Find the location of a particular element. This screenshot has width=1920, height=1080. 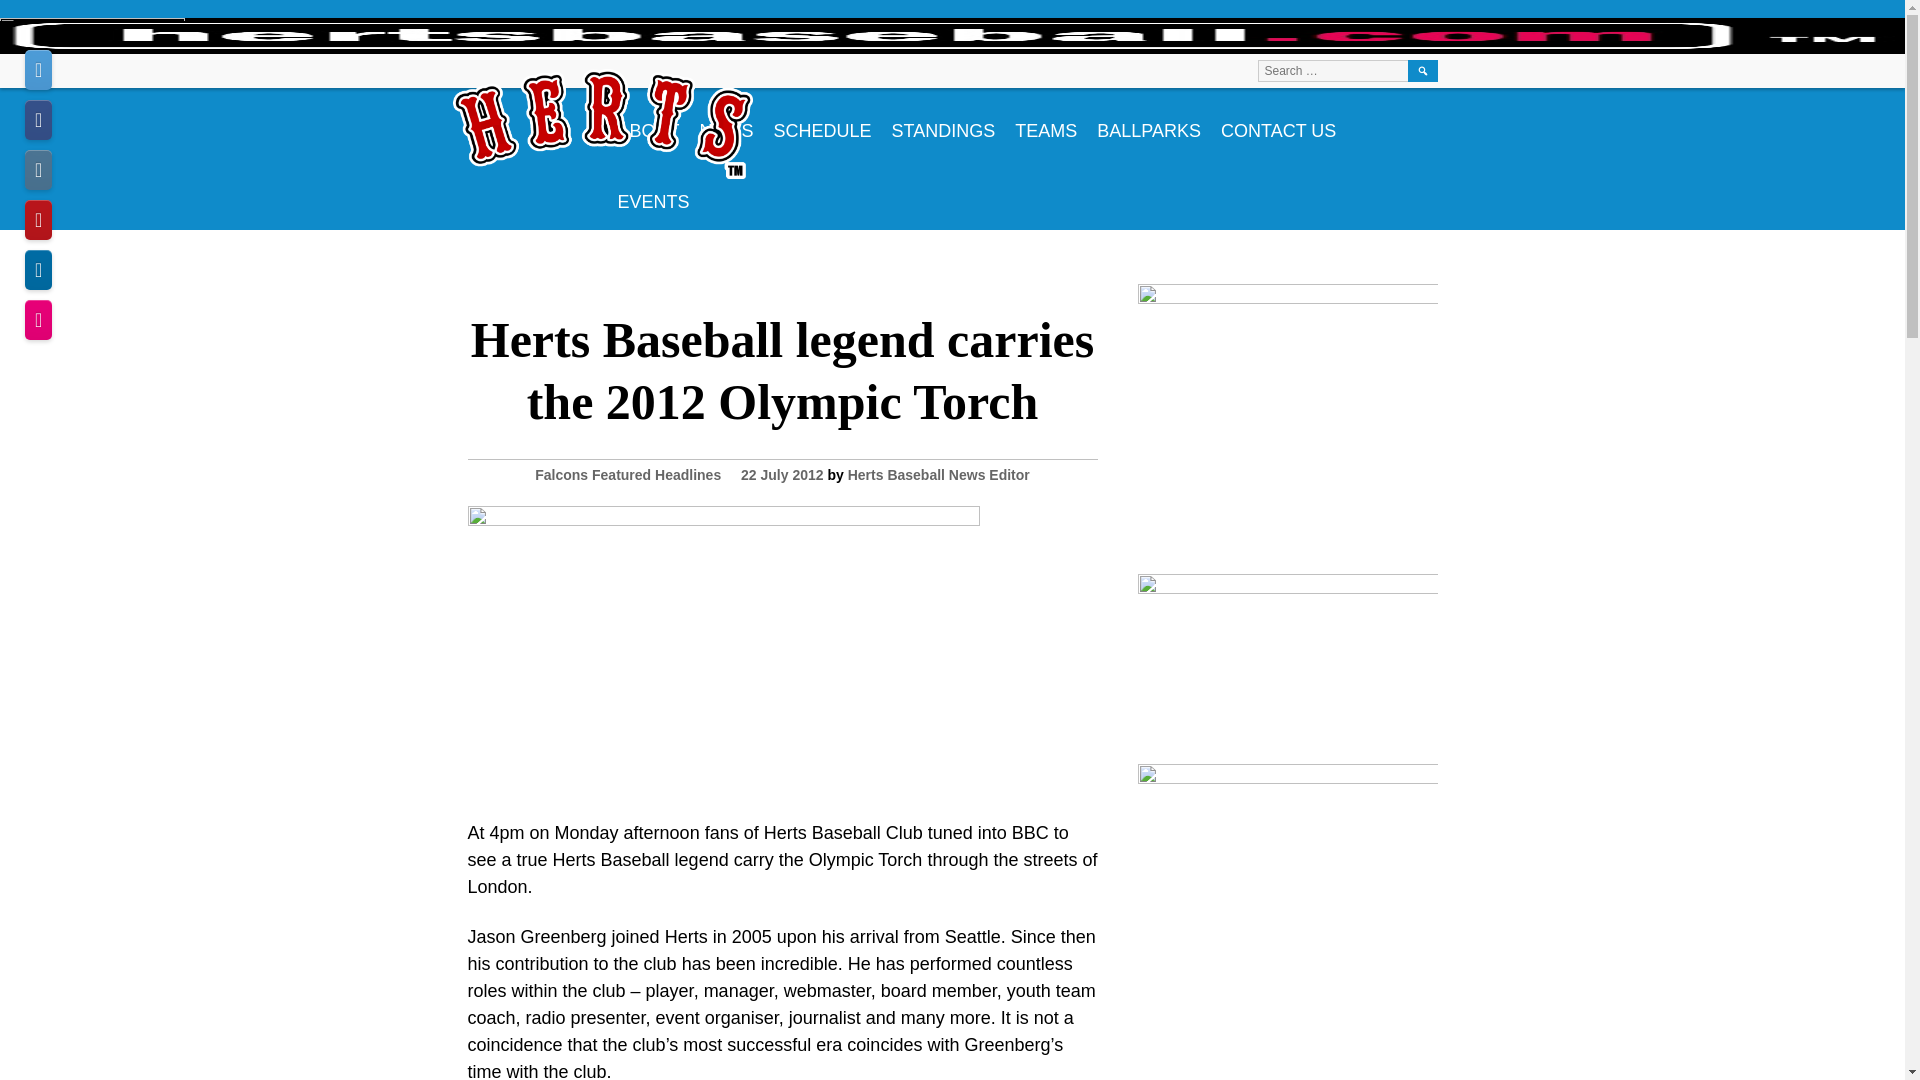

TEAMS is located at coordinates (1045, 122).